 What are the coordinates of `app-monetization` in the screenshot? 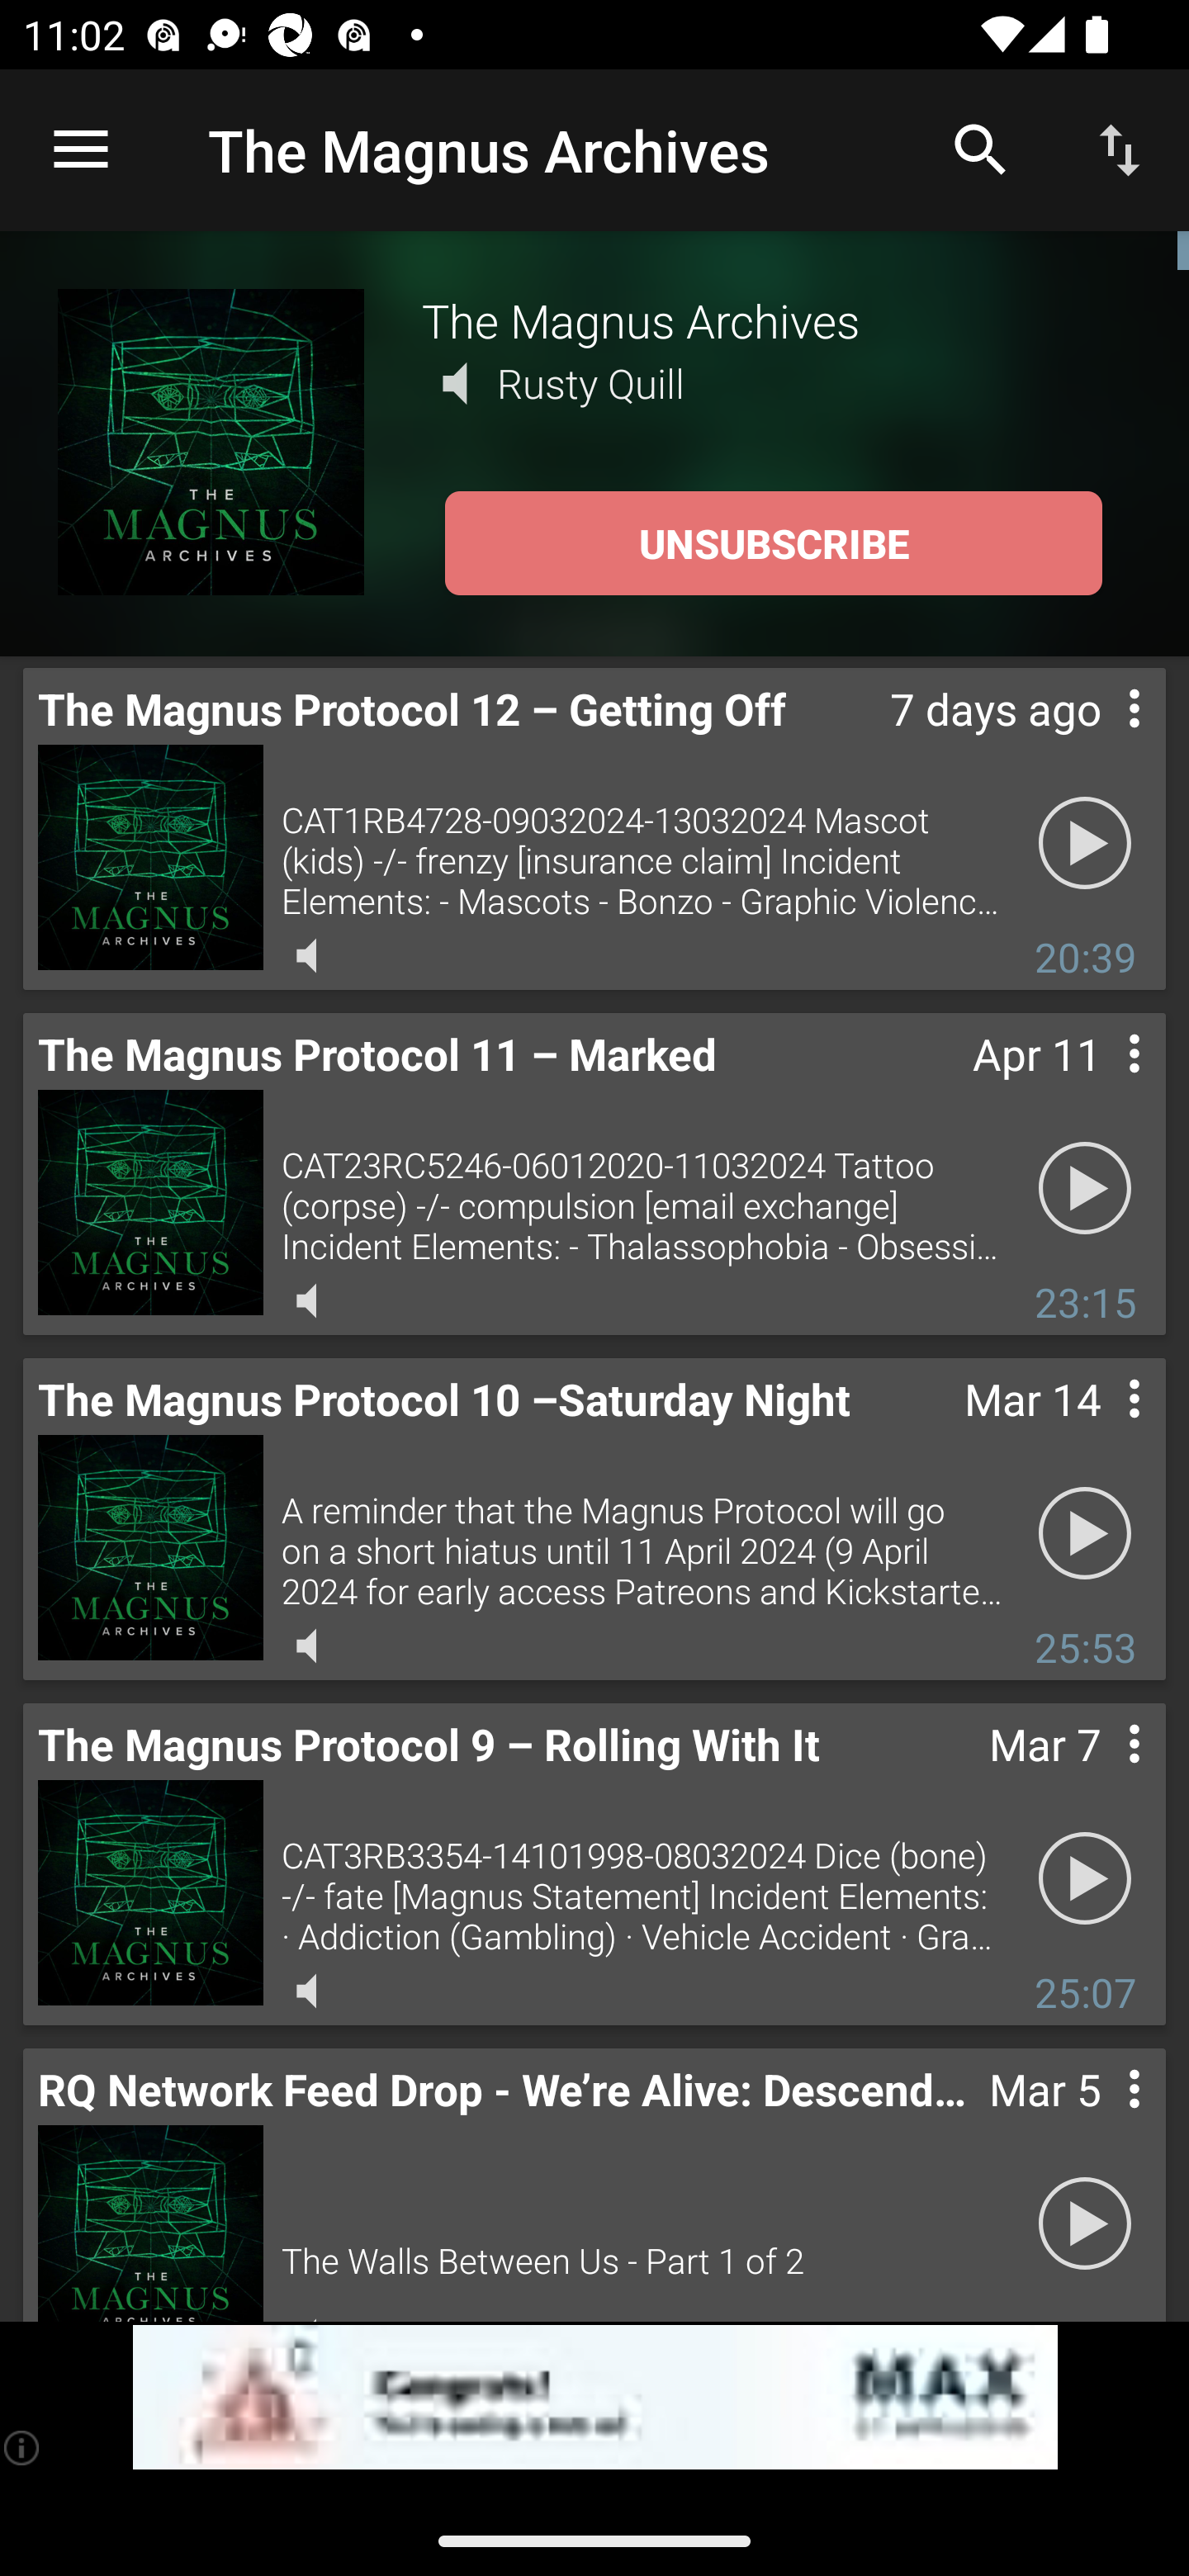 It's located at (594, 2398).